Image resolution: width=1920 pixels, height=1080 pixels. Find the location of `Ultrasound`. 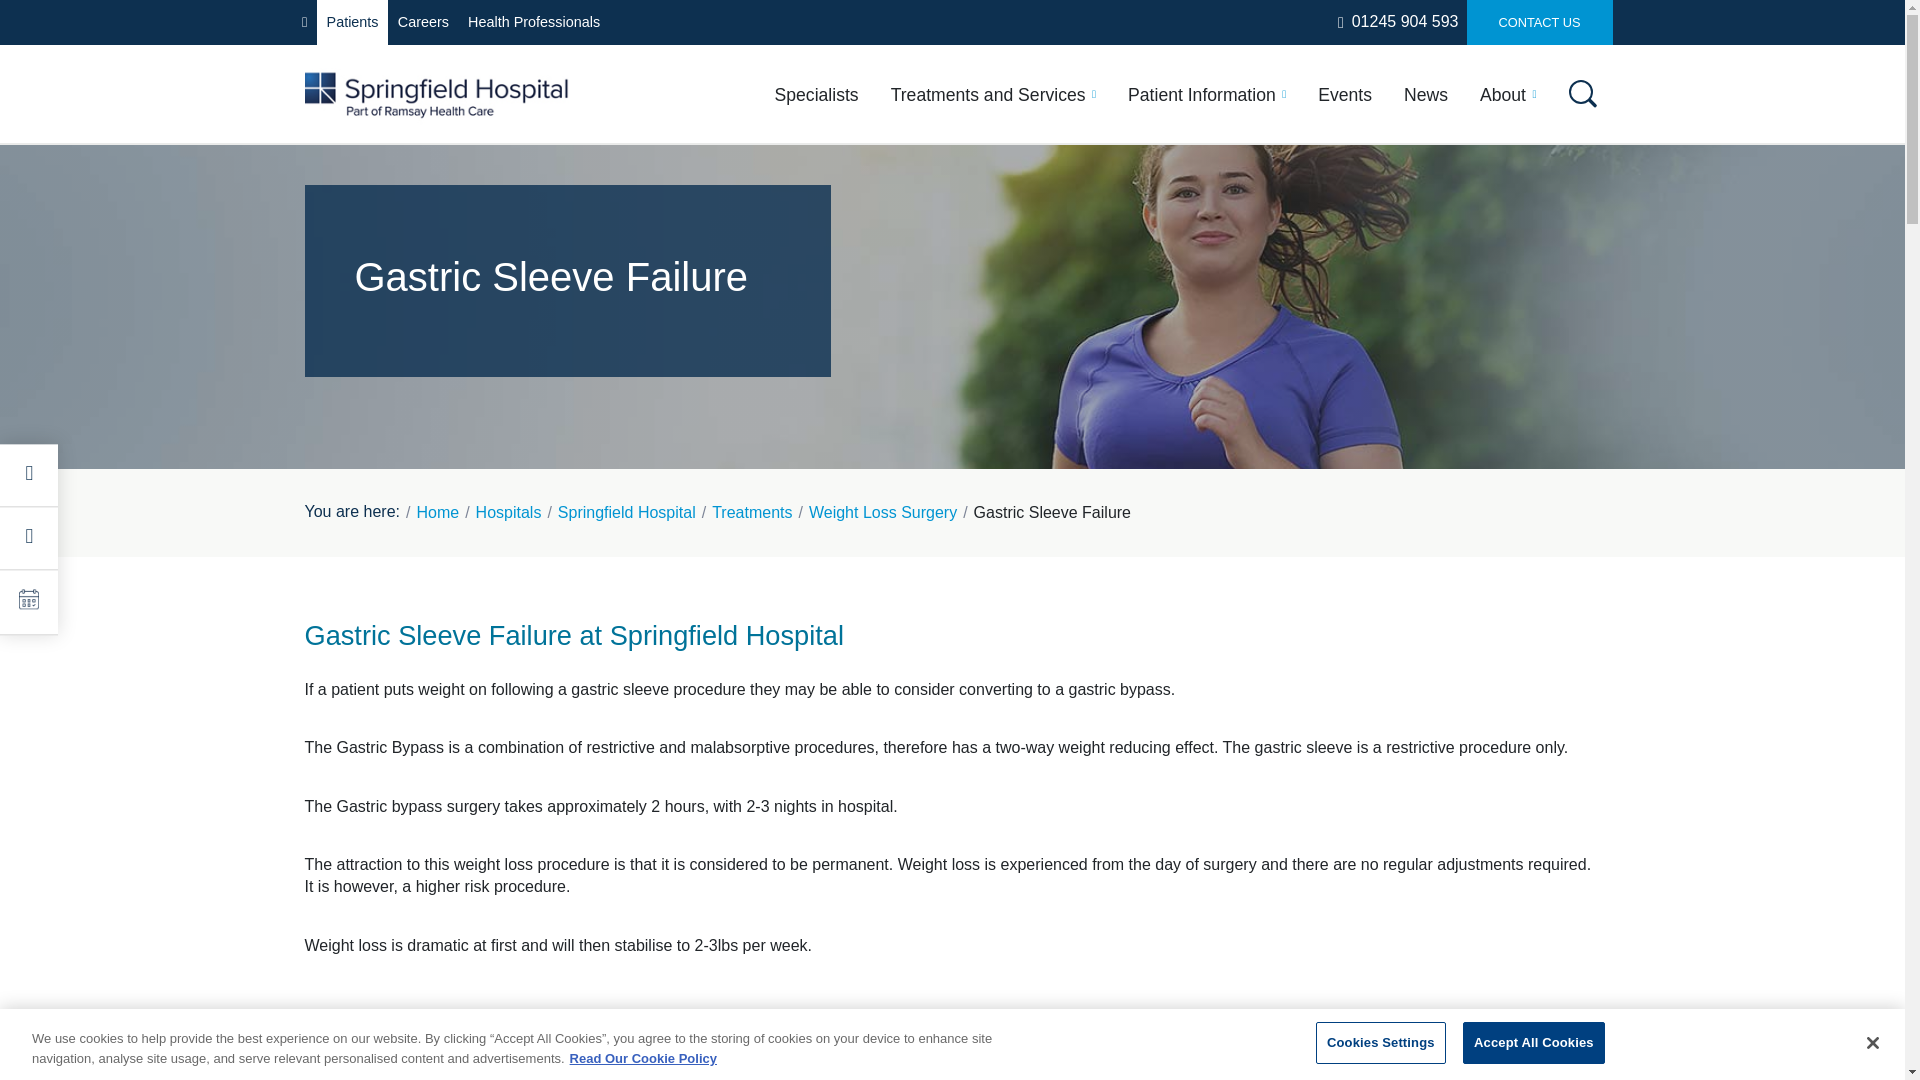

Ultrasound is located at coordinates (1373, 371).